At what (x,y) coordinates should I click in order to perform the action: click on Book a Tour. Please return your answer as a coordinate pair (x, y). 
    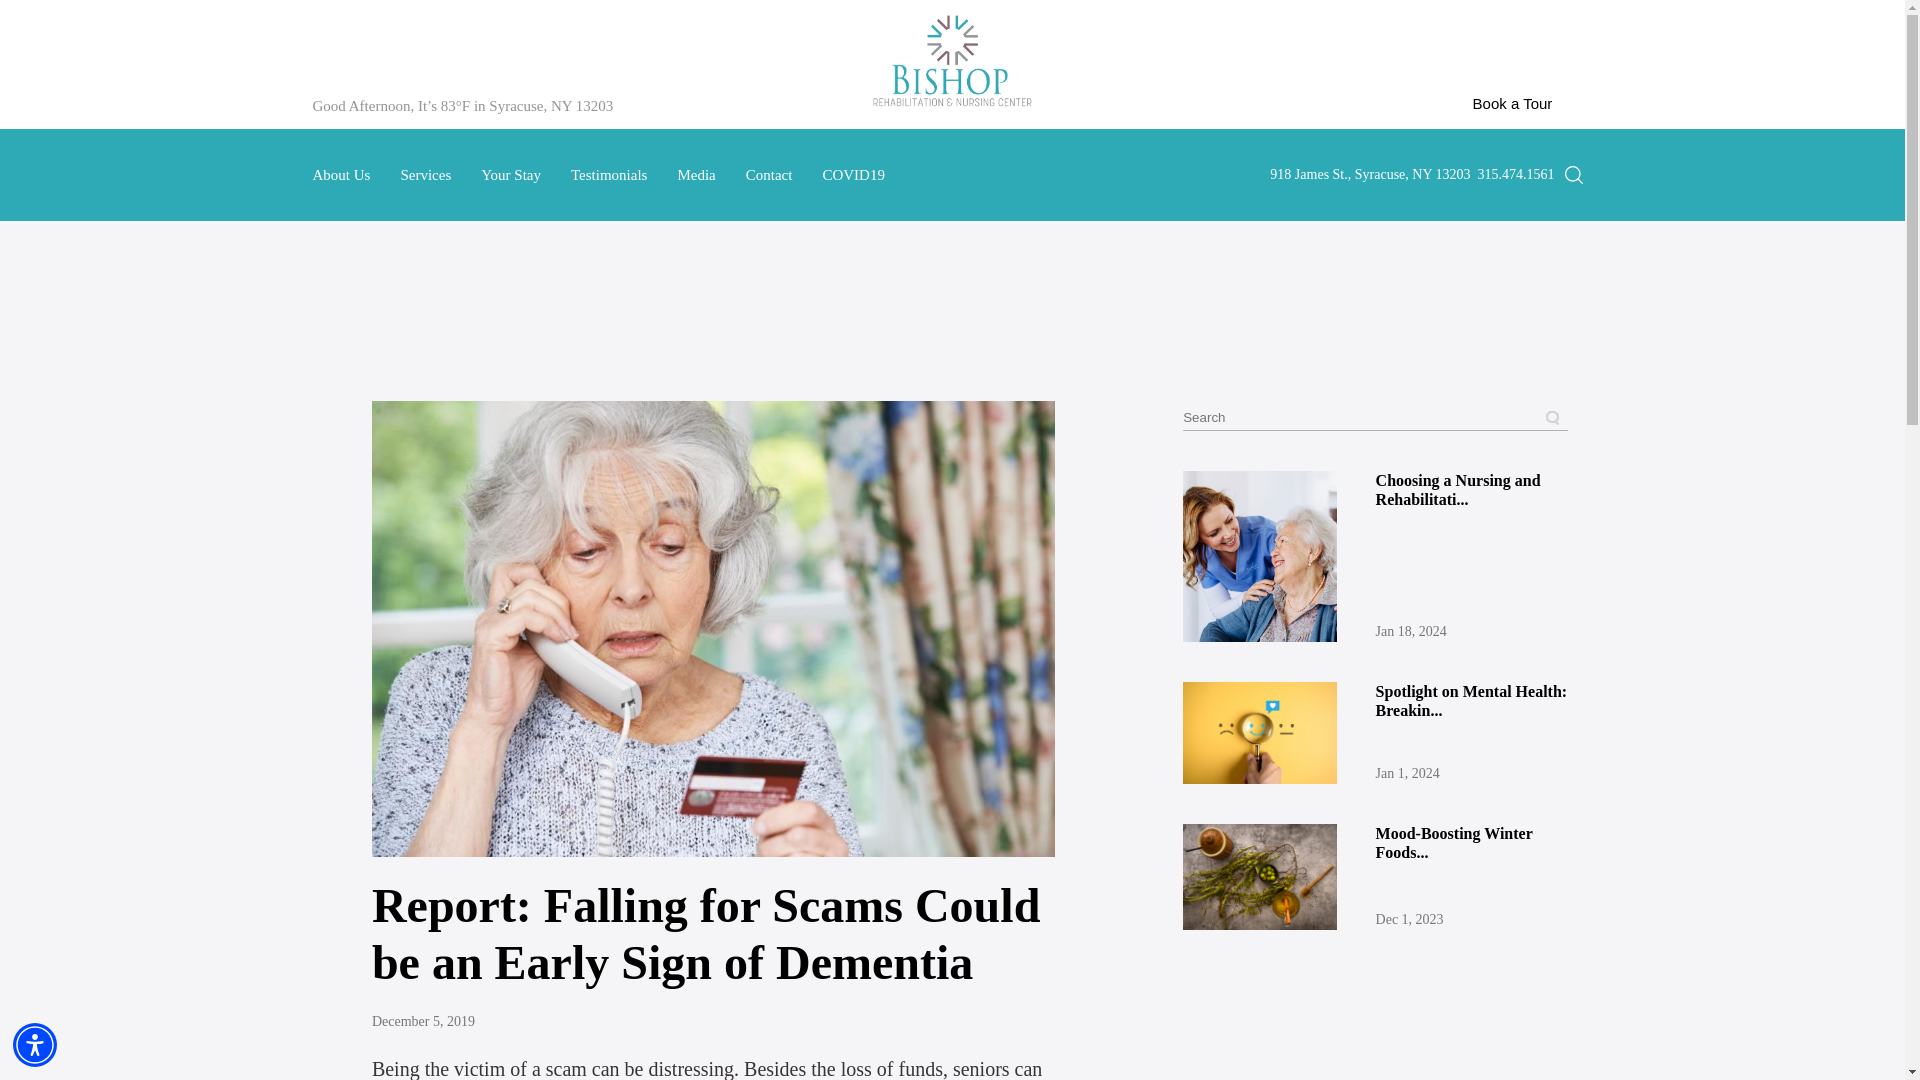
    Looking at the image, I should click on (1512, 103).